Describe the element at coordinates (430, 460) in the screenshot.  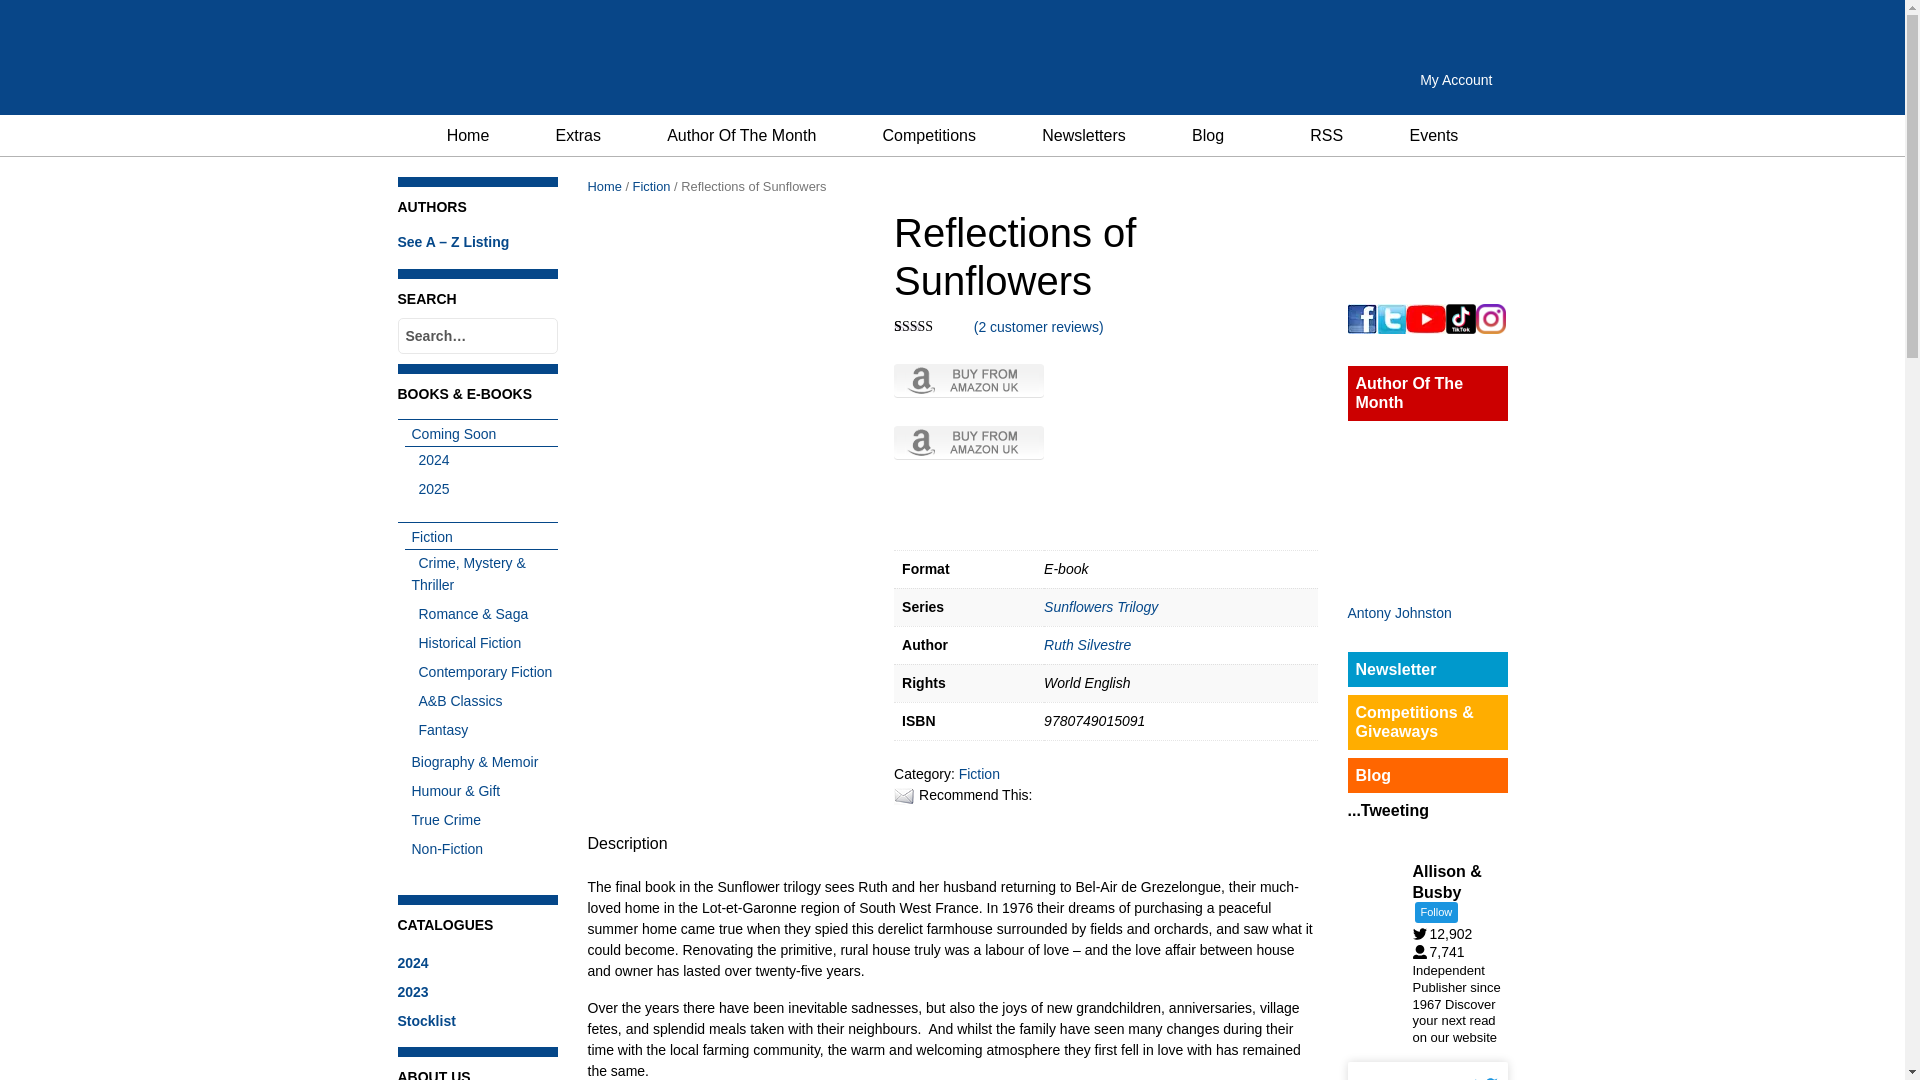
I see `2024` at that location.